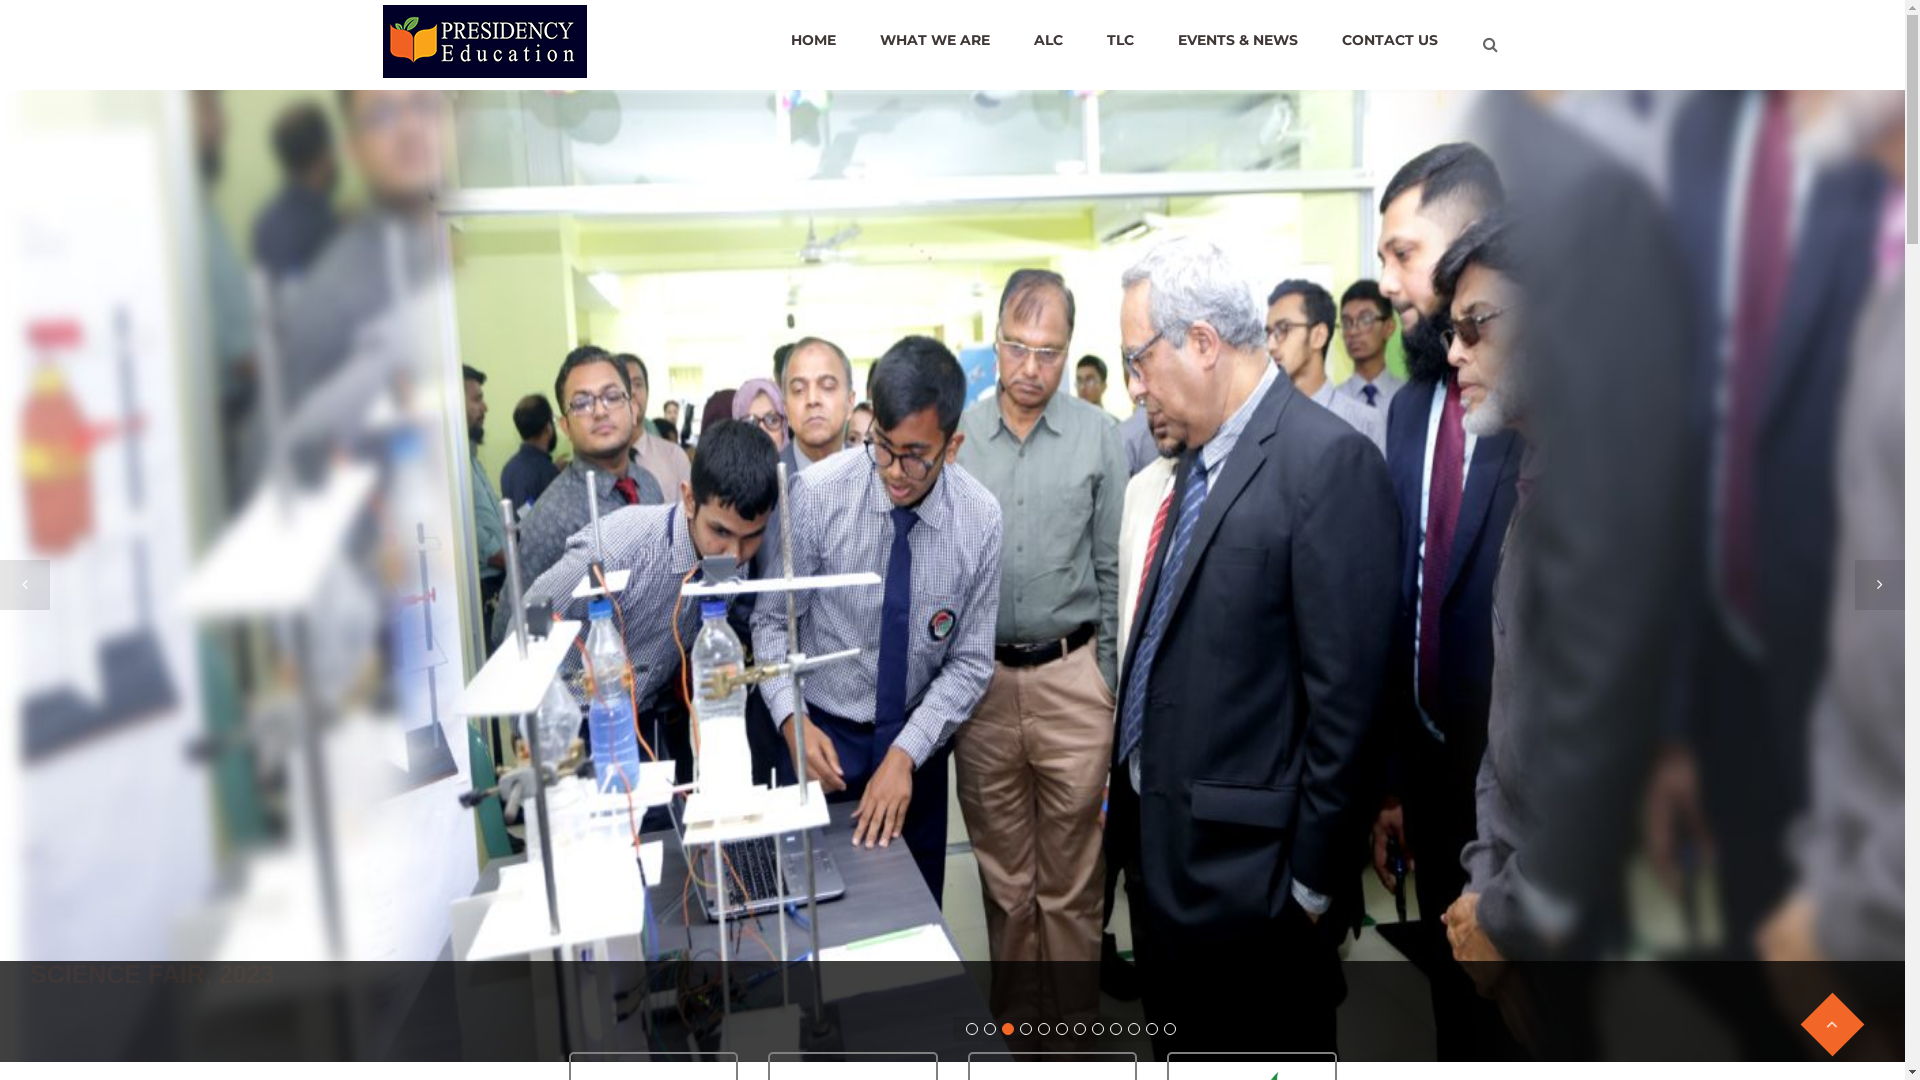 Image resolution: width=1920 pixels, height=1080 pixels. I want to click on ALC, so click(1048, 40).